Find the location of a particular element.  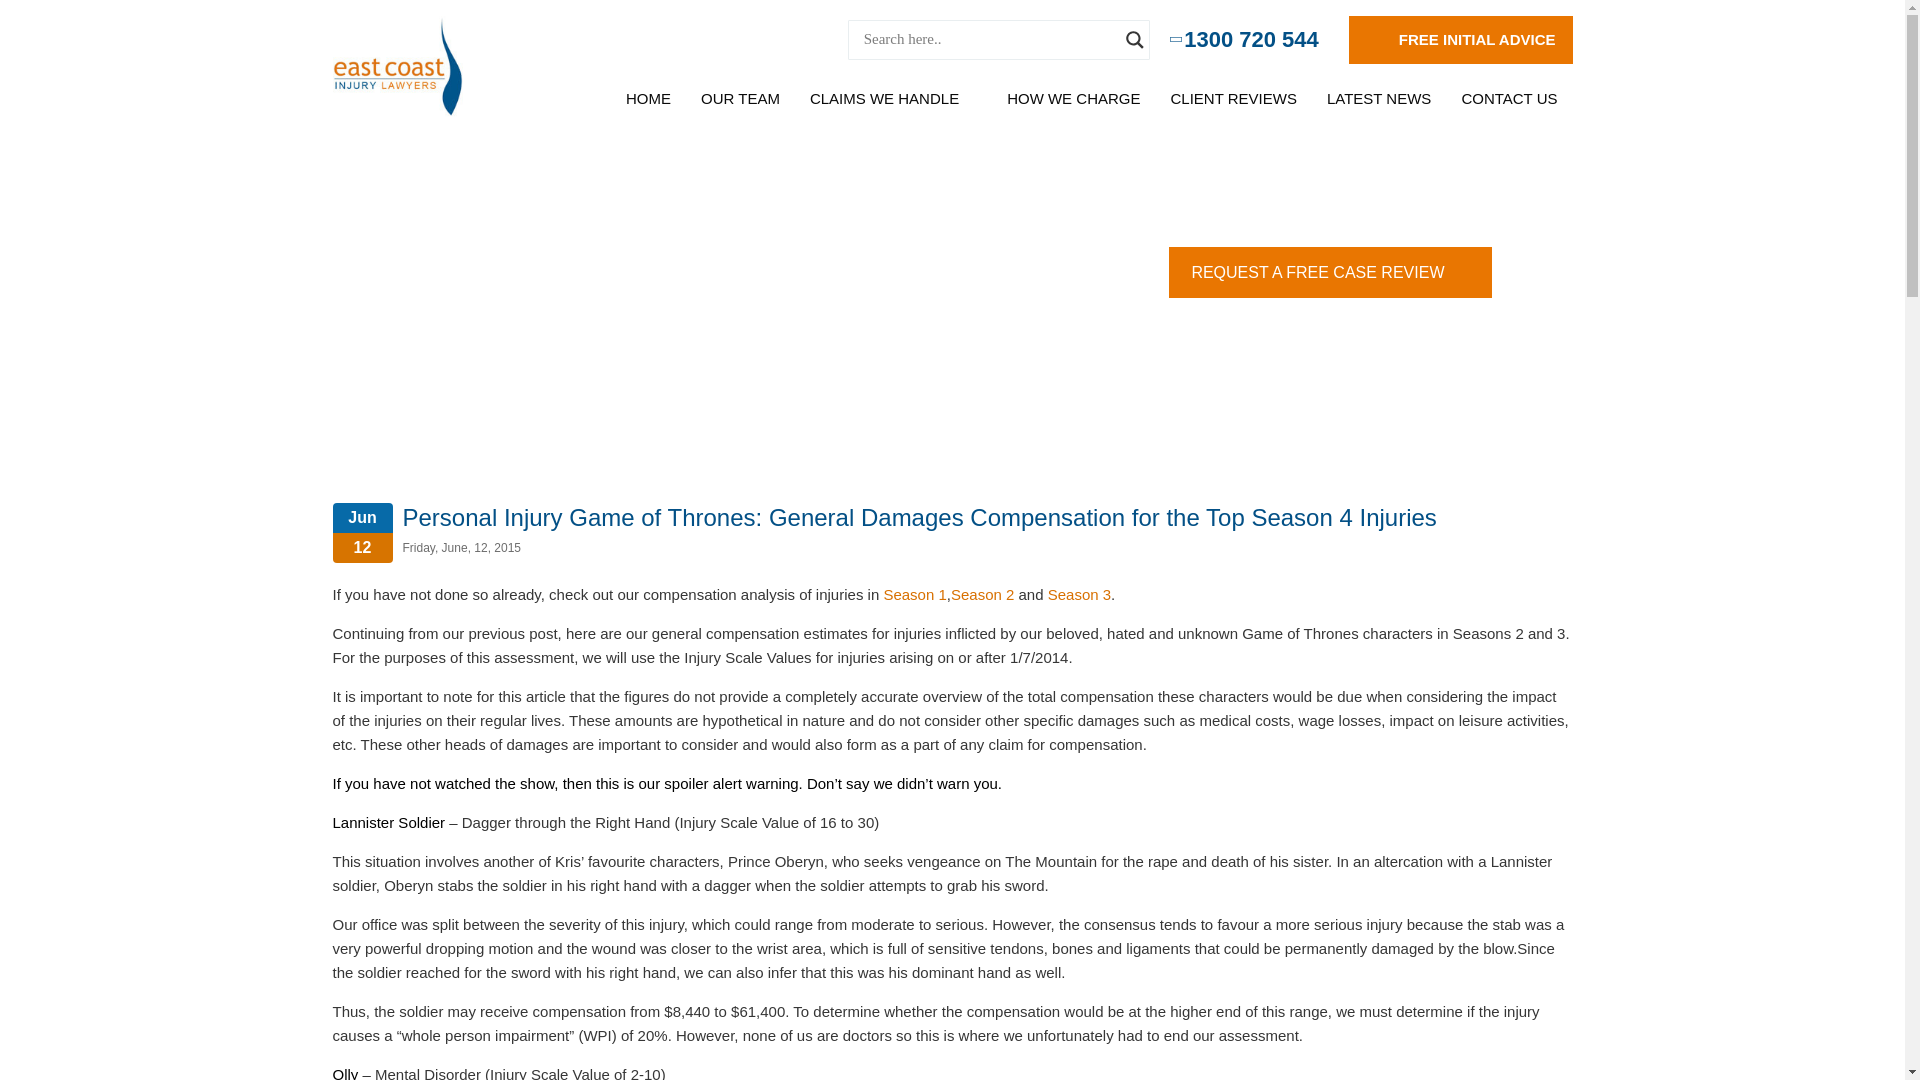

Season 2 is located at coordinates (982, 594).